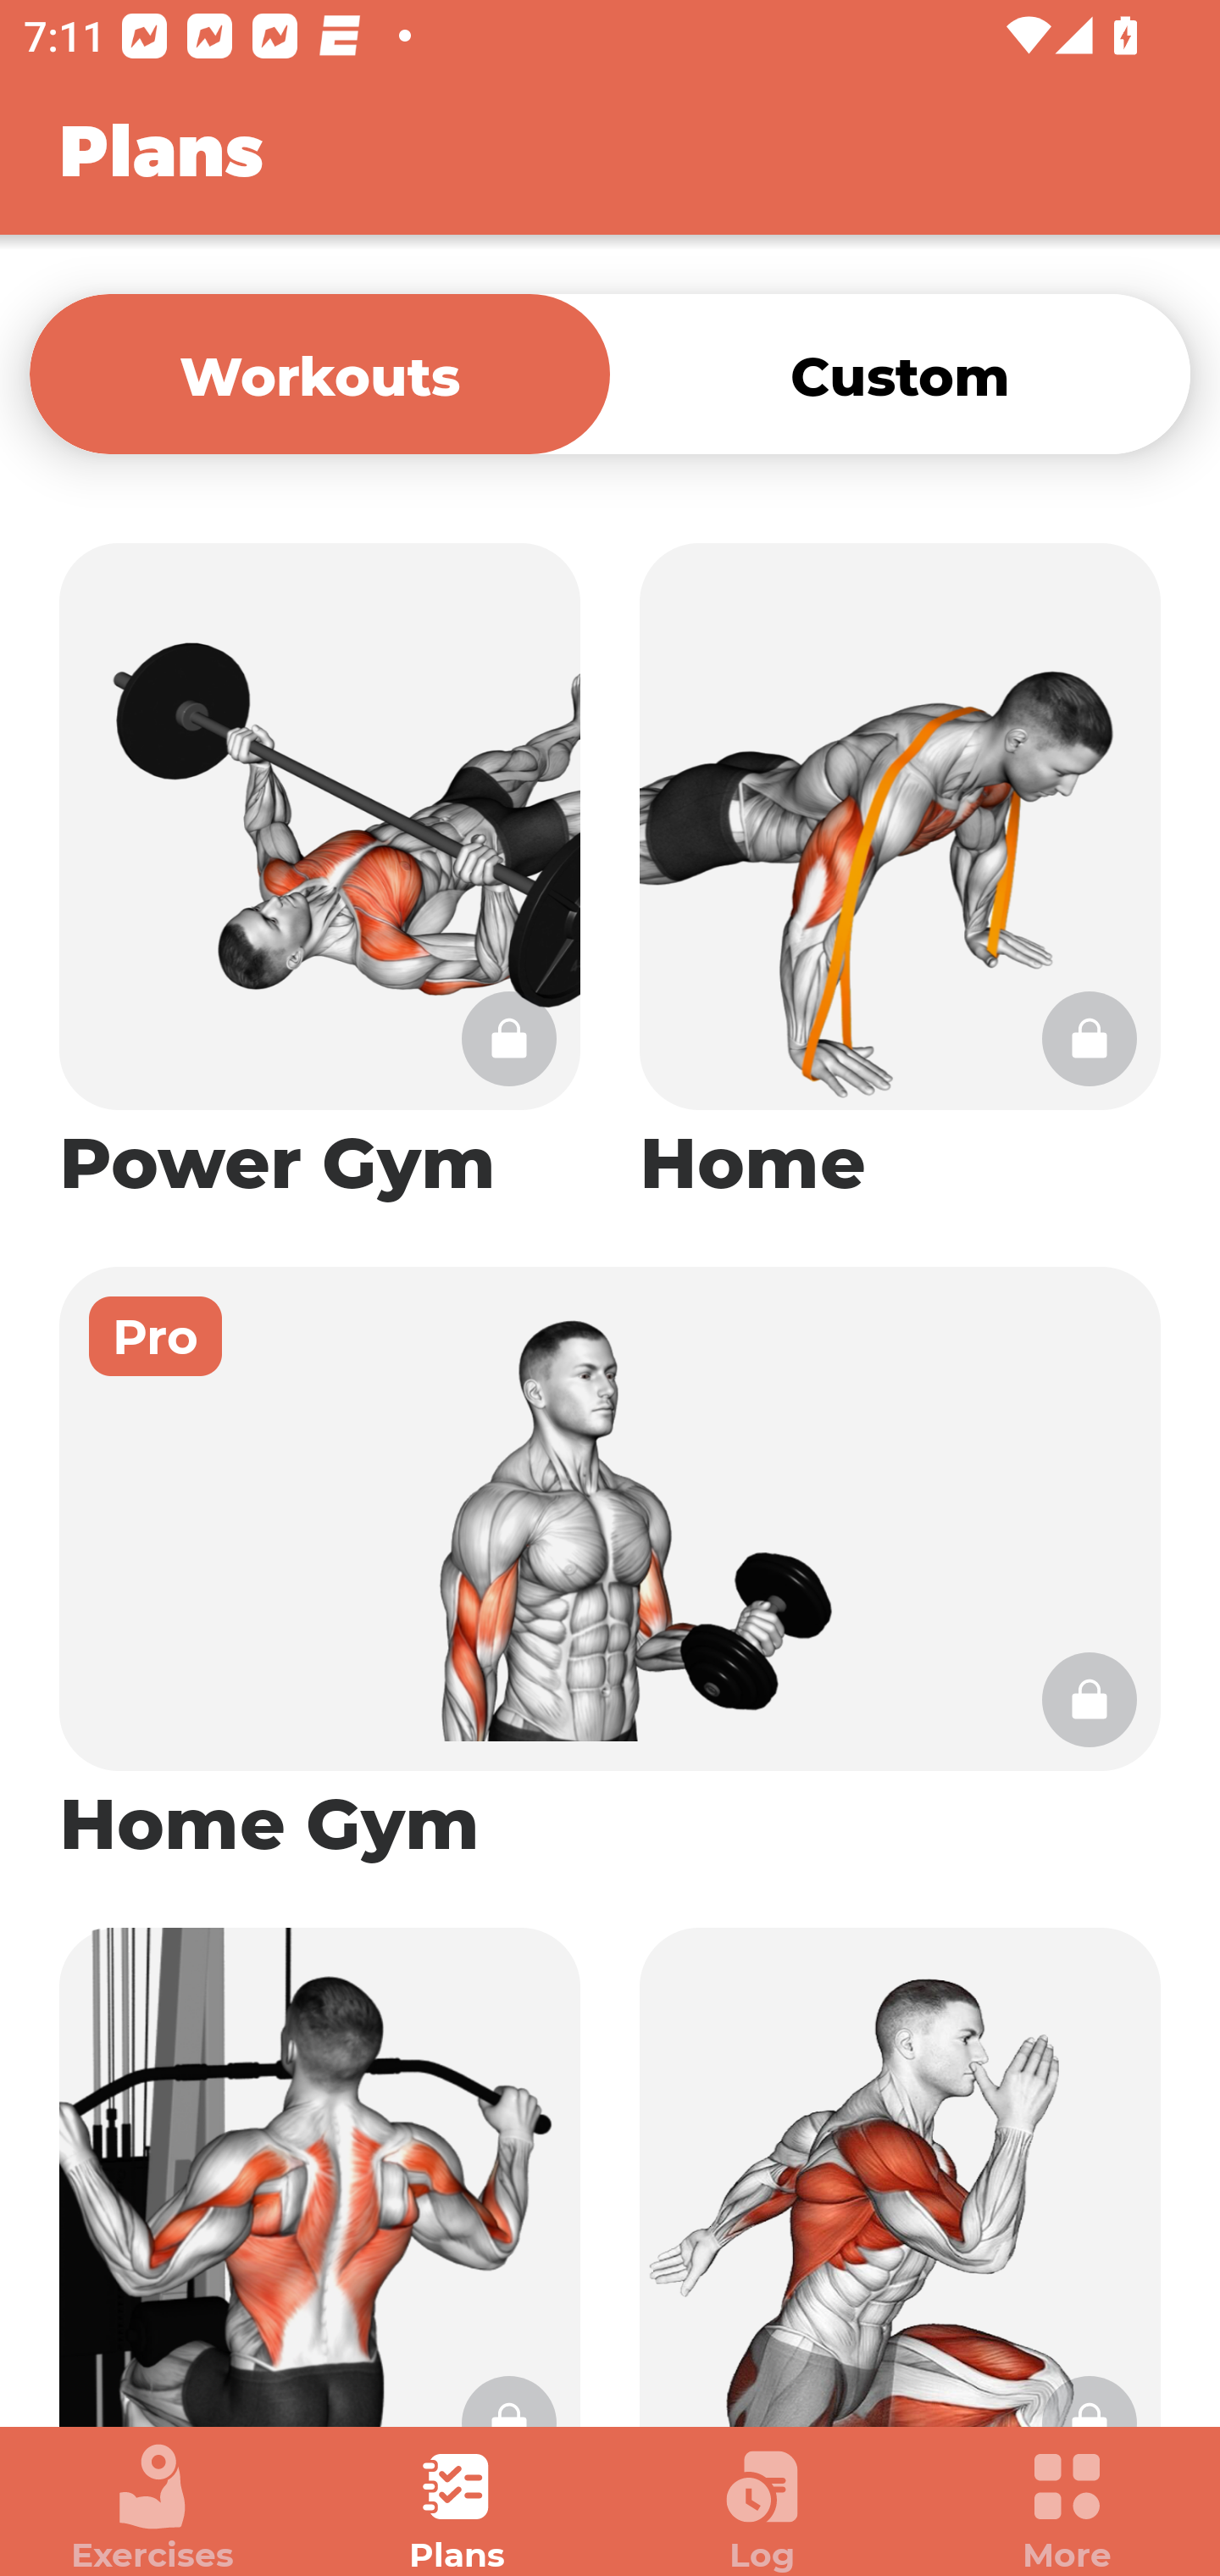  What do you see at coordinates (900, 874) in the screenshot?
I see `Home` at bounding box center [900, 874].